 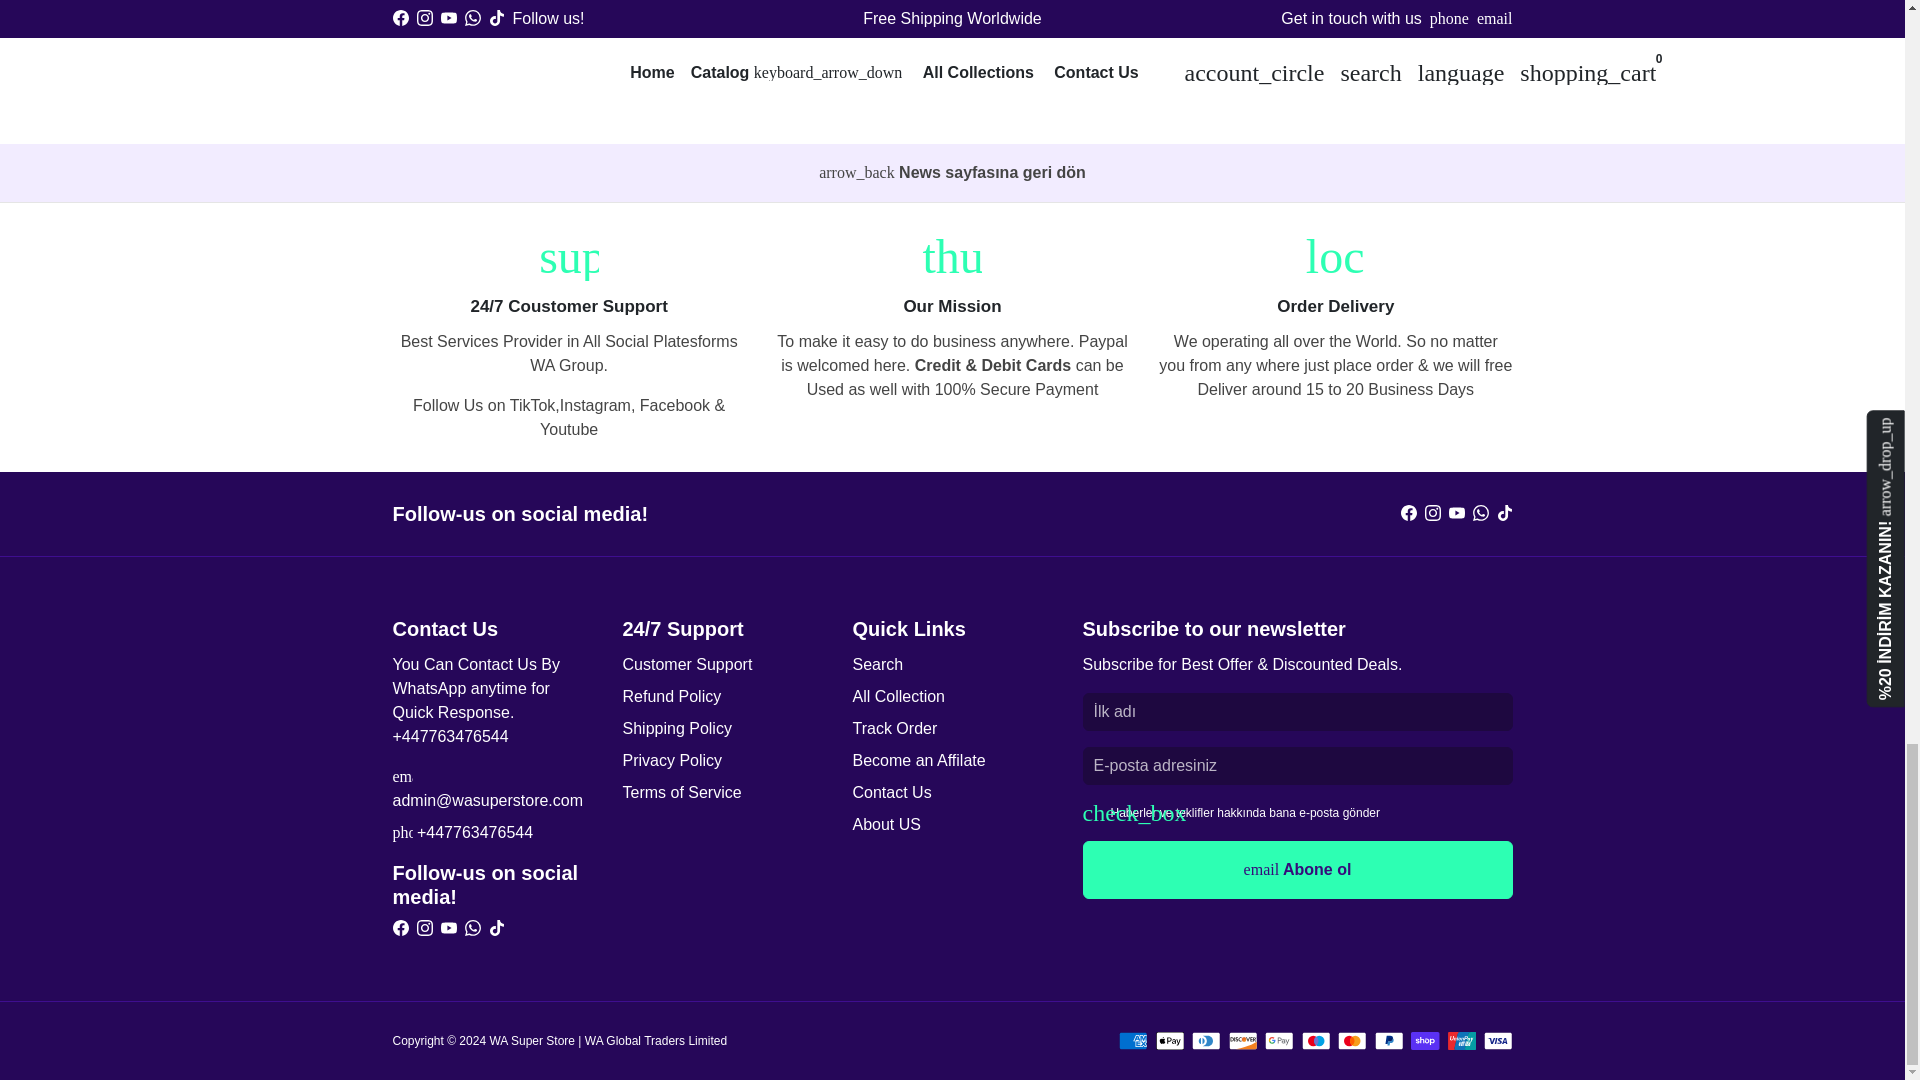 I want to click on Diners Club, so click(x=1206, y=1040).